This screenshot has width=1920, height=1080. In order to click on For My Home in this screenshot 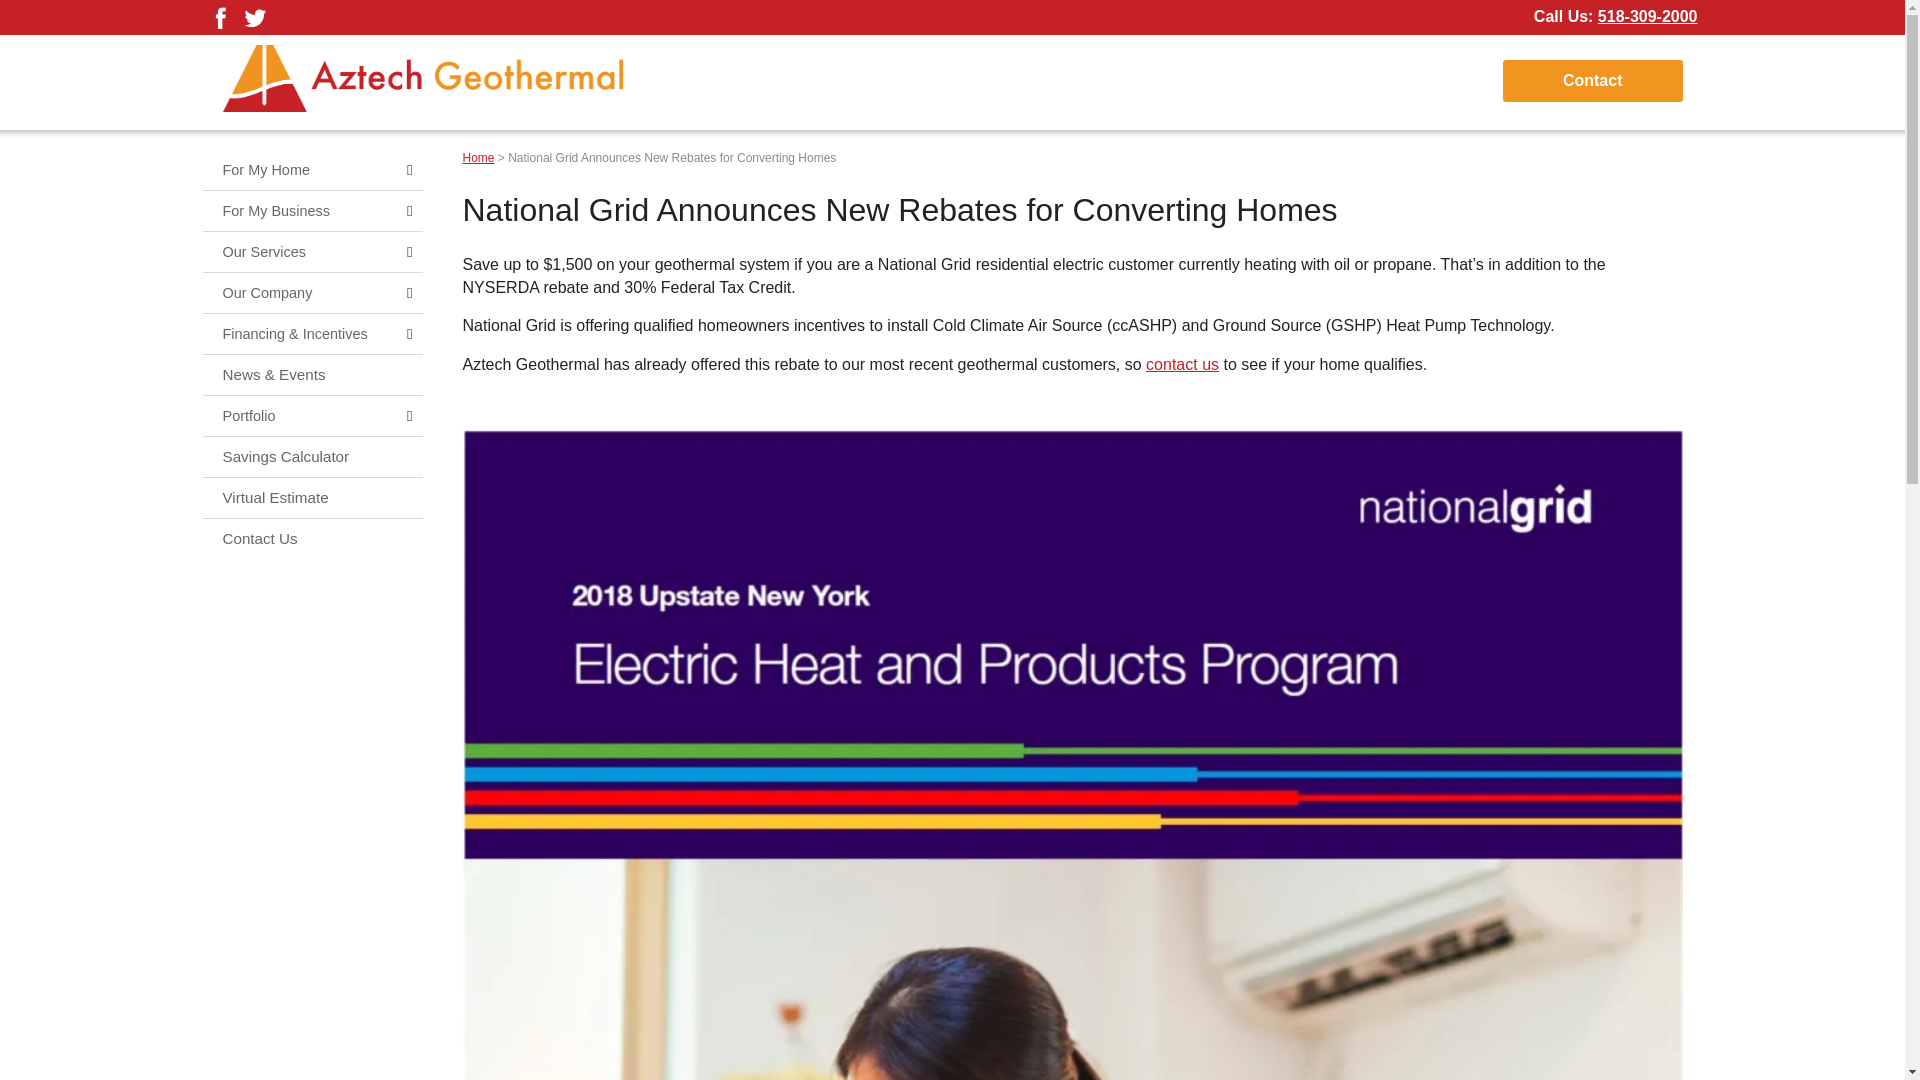, I will do `click(312, 170)`.